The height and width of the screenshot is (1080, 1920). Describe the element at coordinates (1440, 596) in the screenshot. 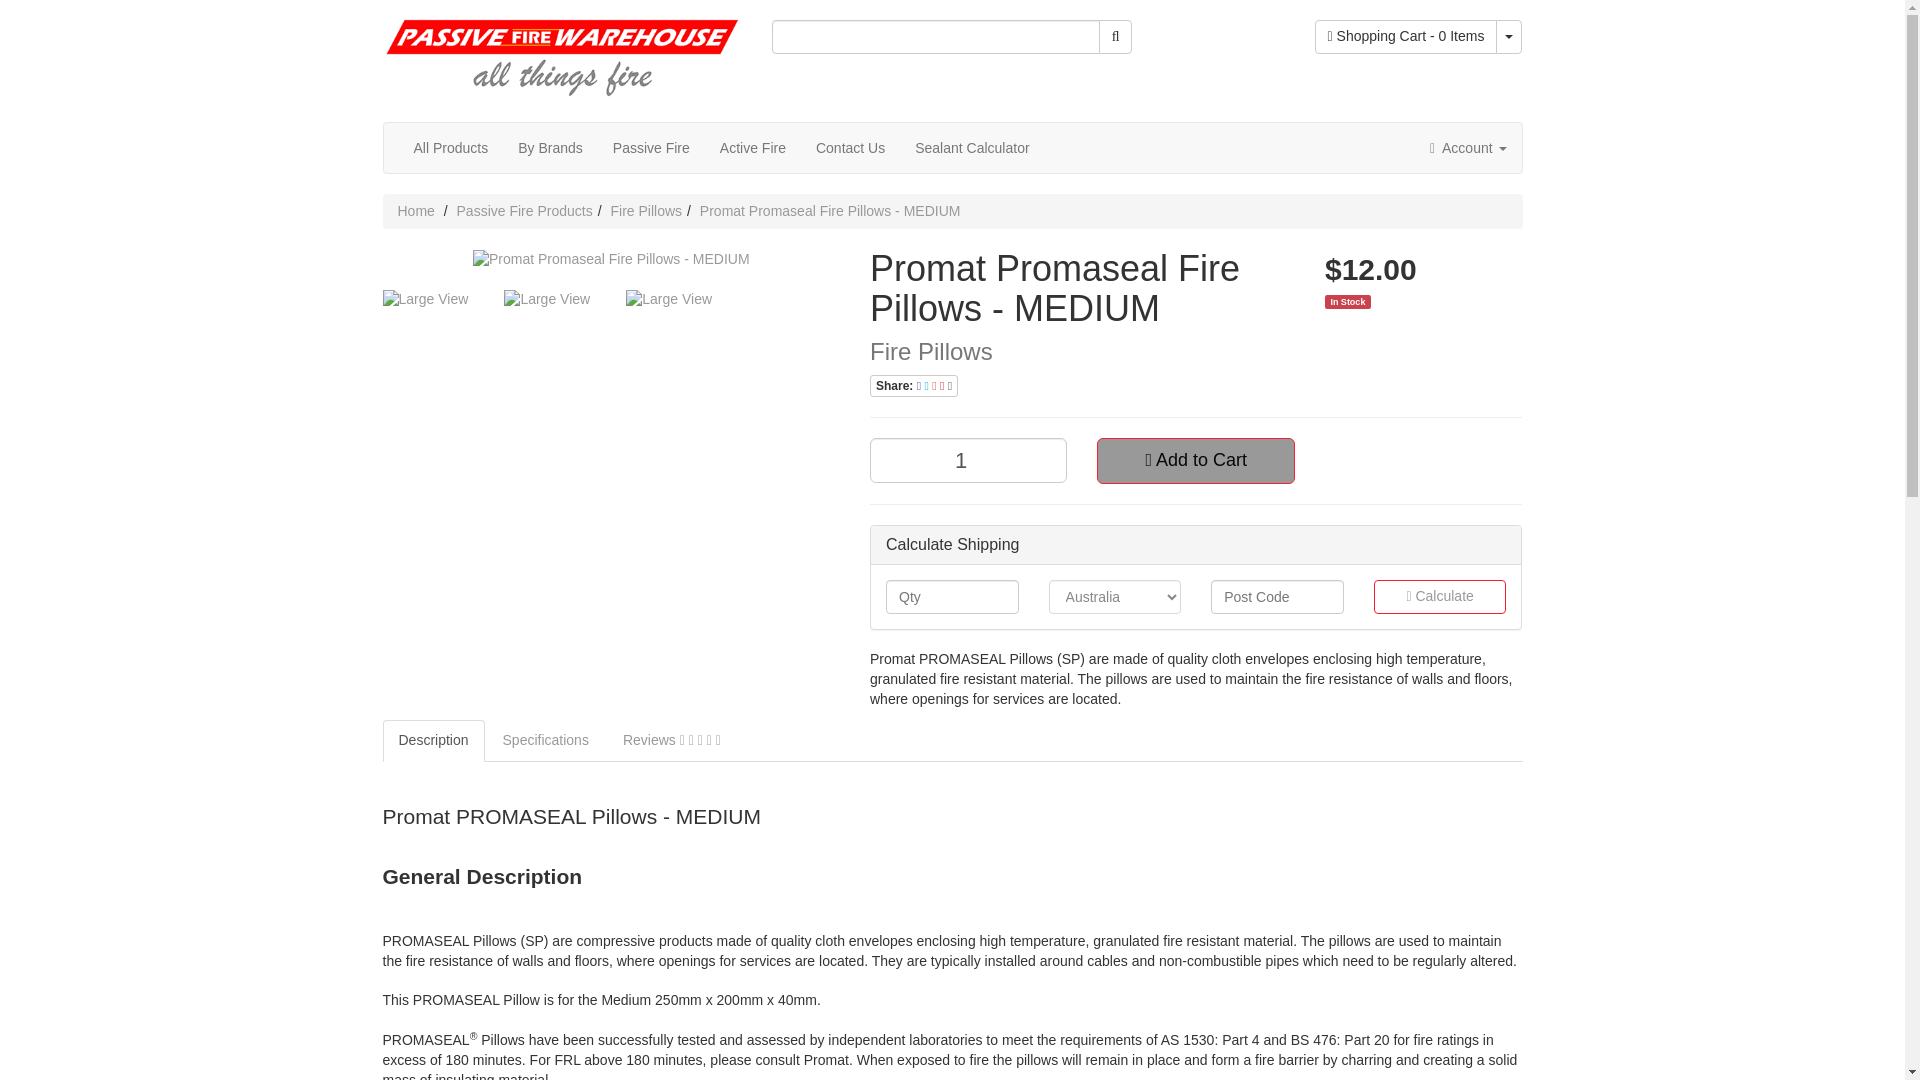

I see `Calculate` at that location.